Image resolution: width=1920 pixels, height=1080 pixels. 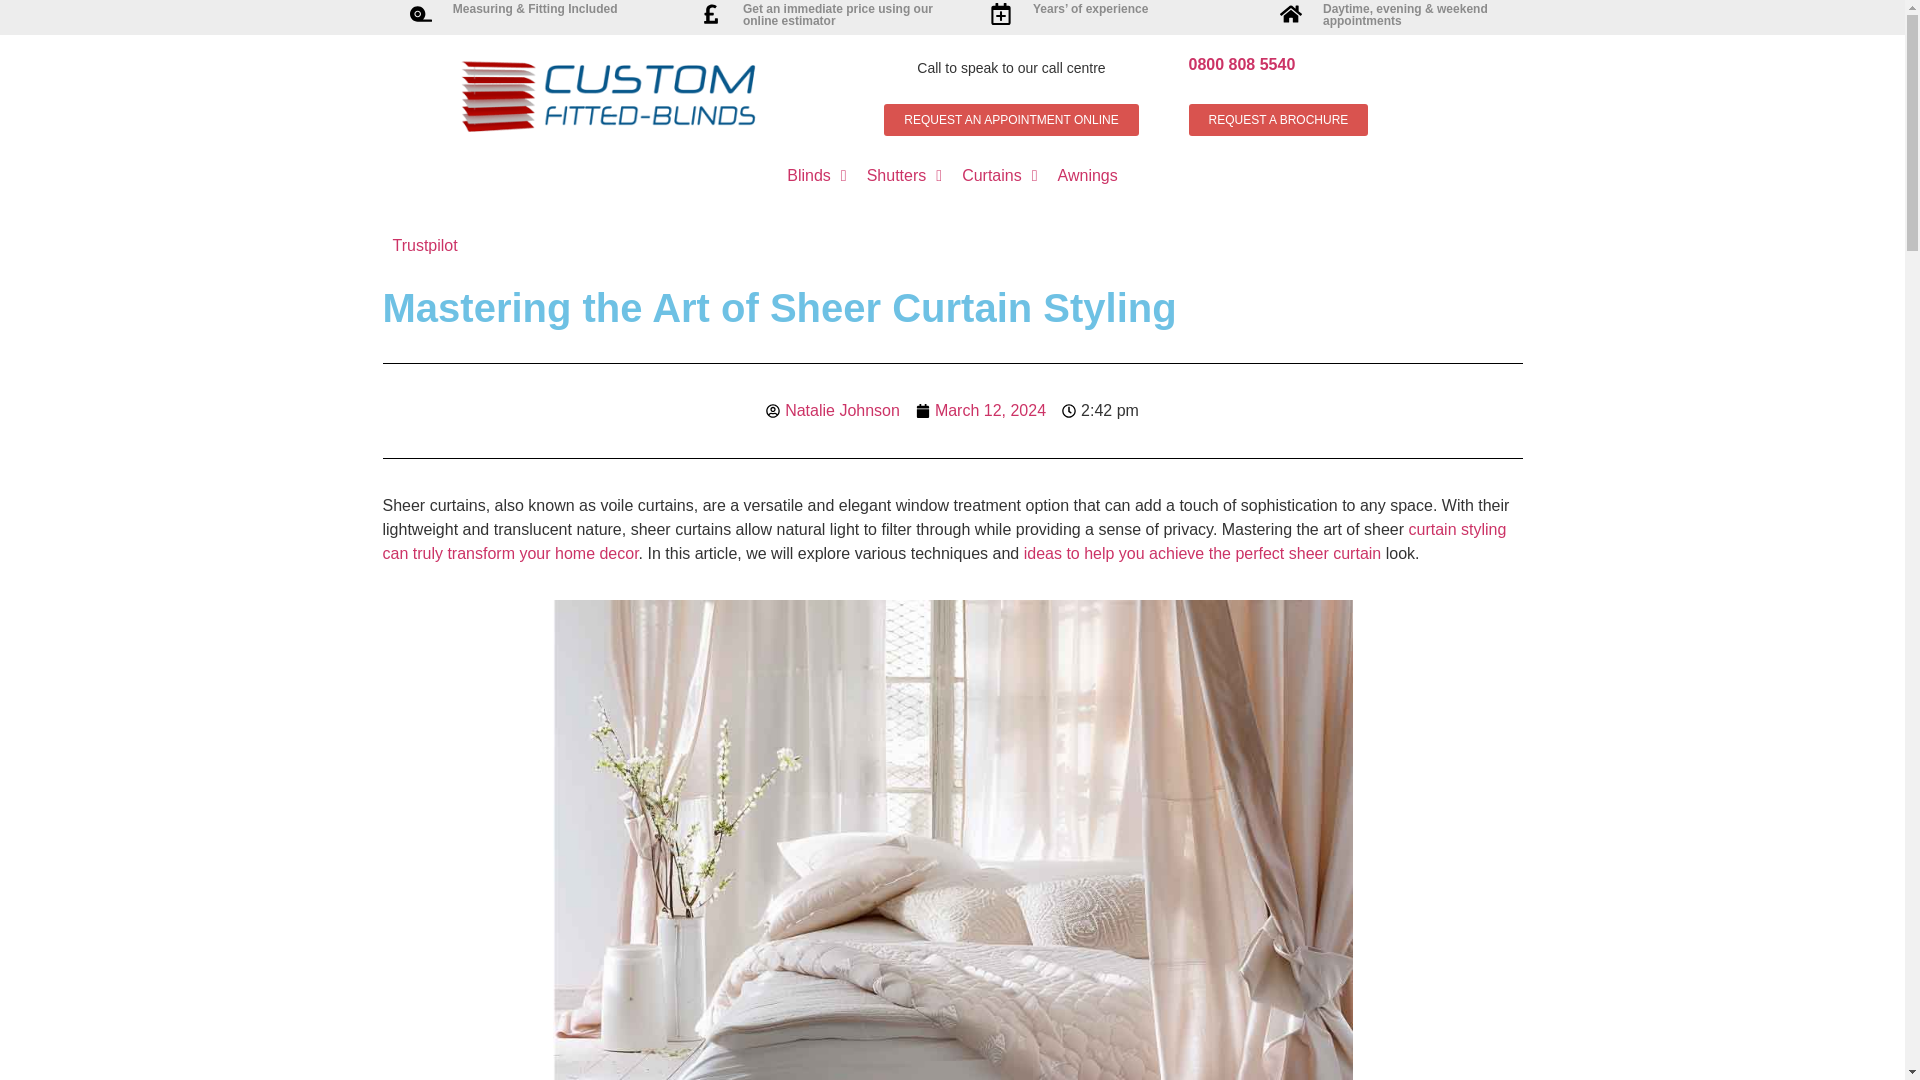 I want to click on Blinds, so click(x=816, y=176).